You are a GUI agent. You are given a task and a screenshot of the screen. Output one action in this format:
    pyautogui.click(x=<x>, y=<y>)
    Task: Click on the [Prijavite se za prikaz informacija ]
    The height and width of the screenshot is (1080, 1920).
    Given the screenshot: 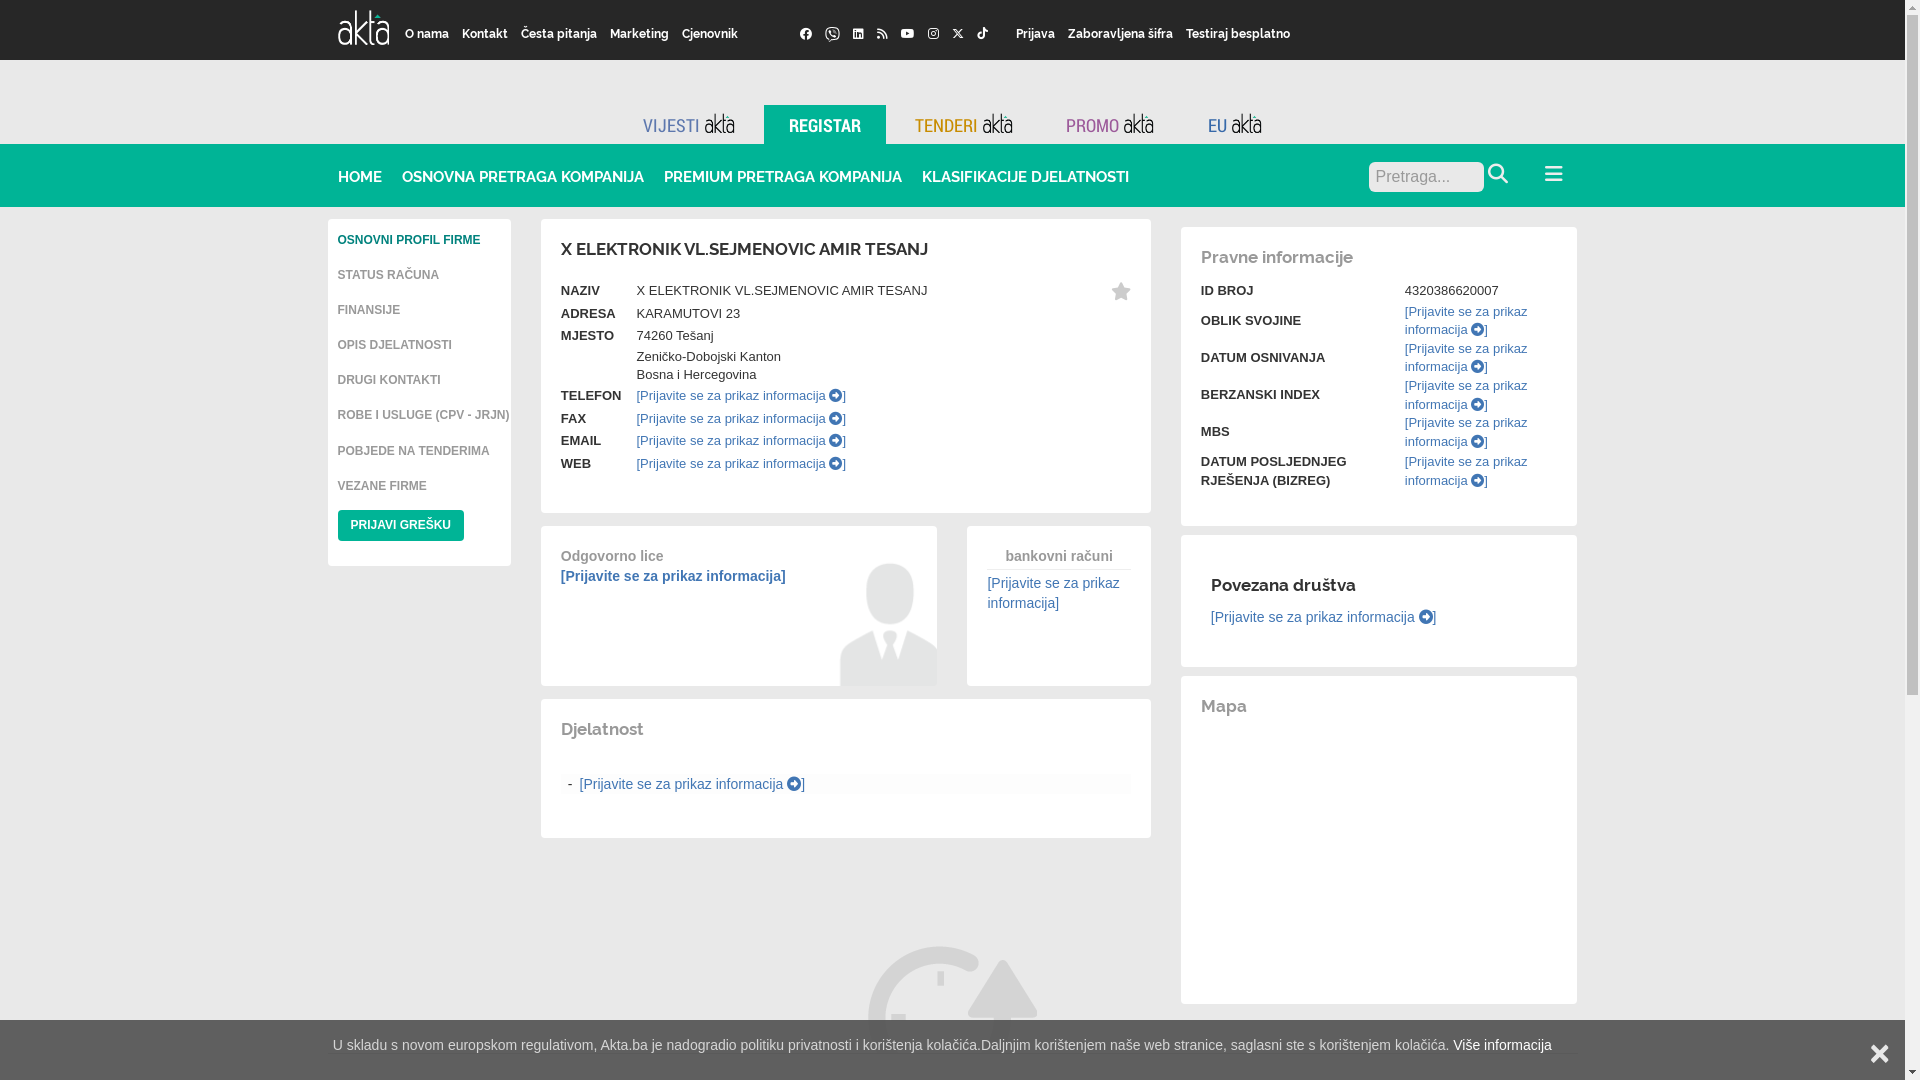 What is the action you would take?
    pyautogui.click(x=741, y=464)
    